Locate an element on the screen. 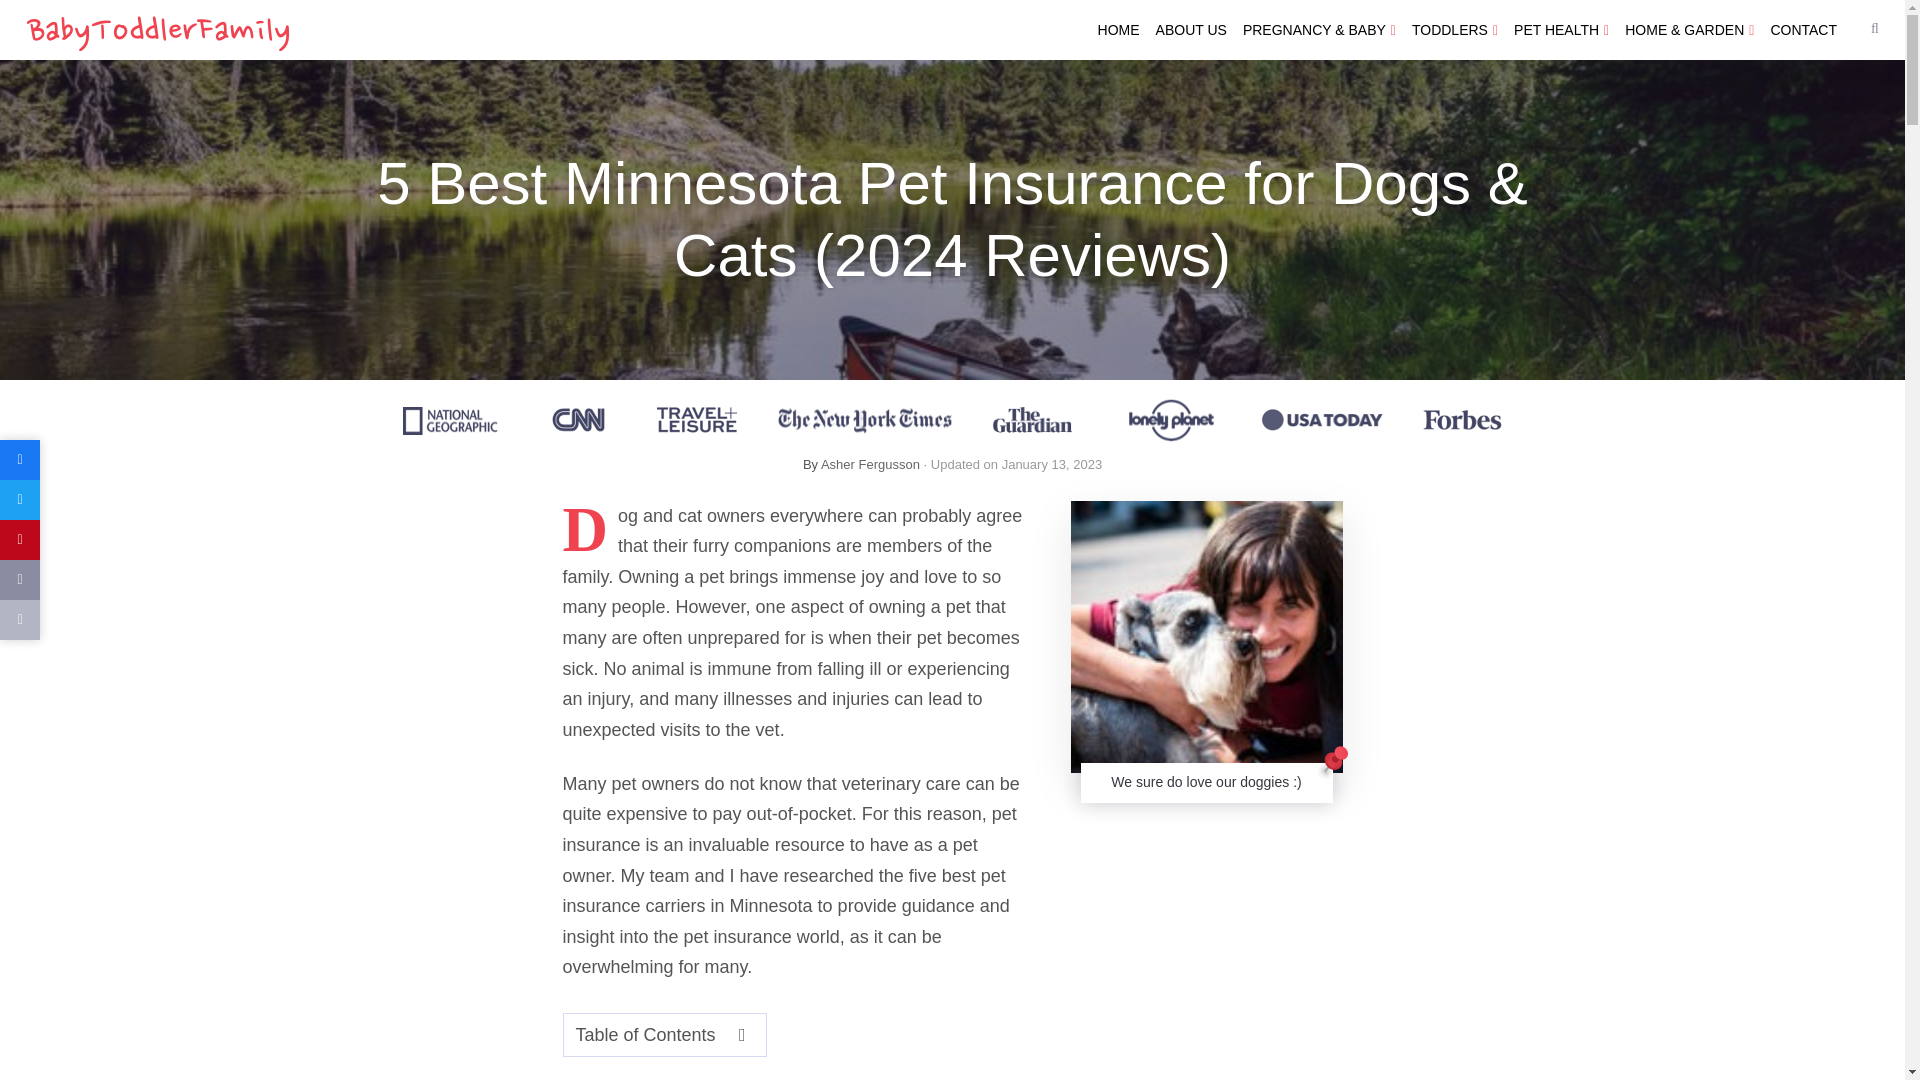 The width and height of the screenshot is (1920, 1080). HOME is located at coordinates (1119, 30).